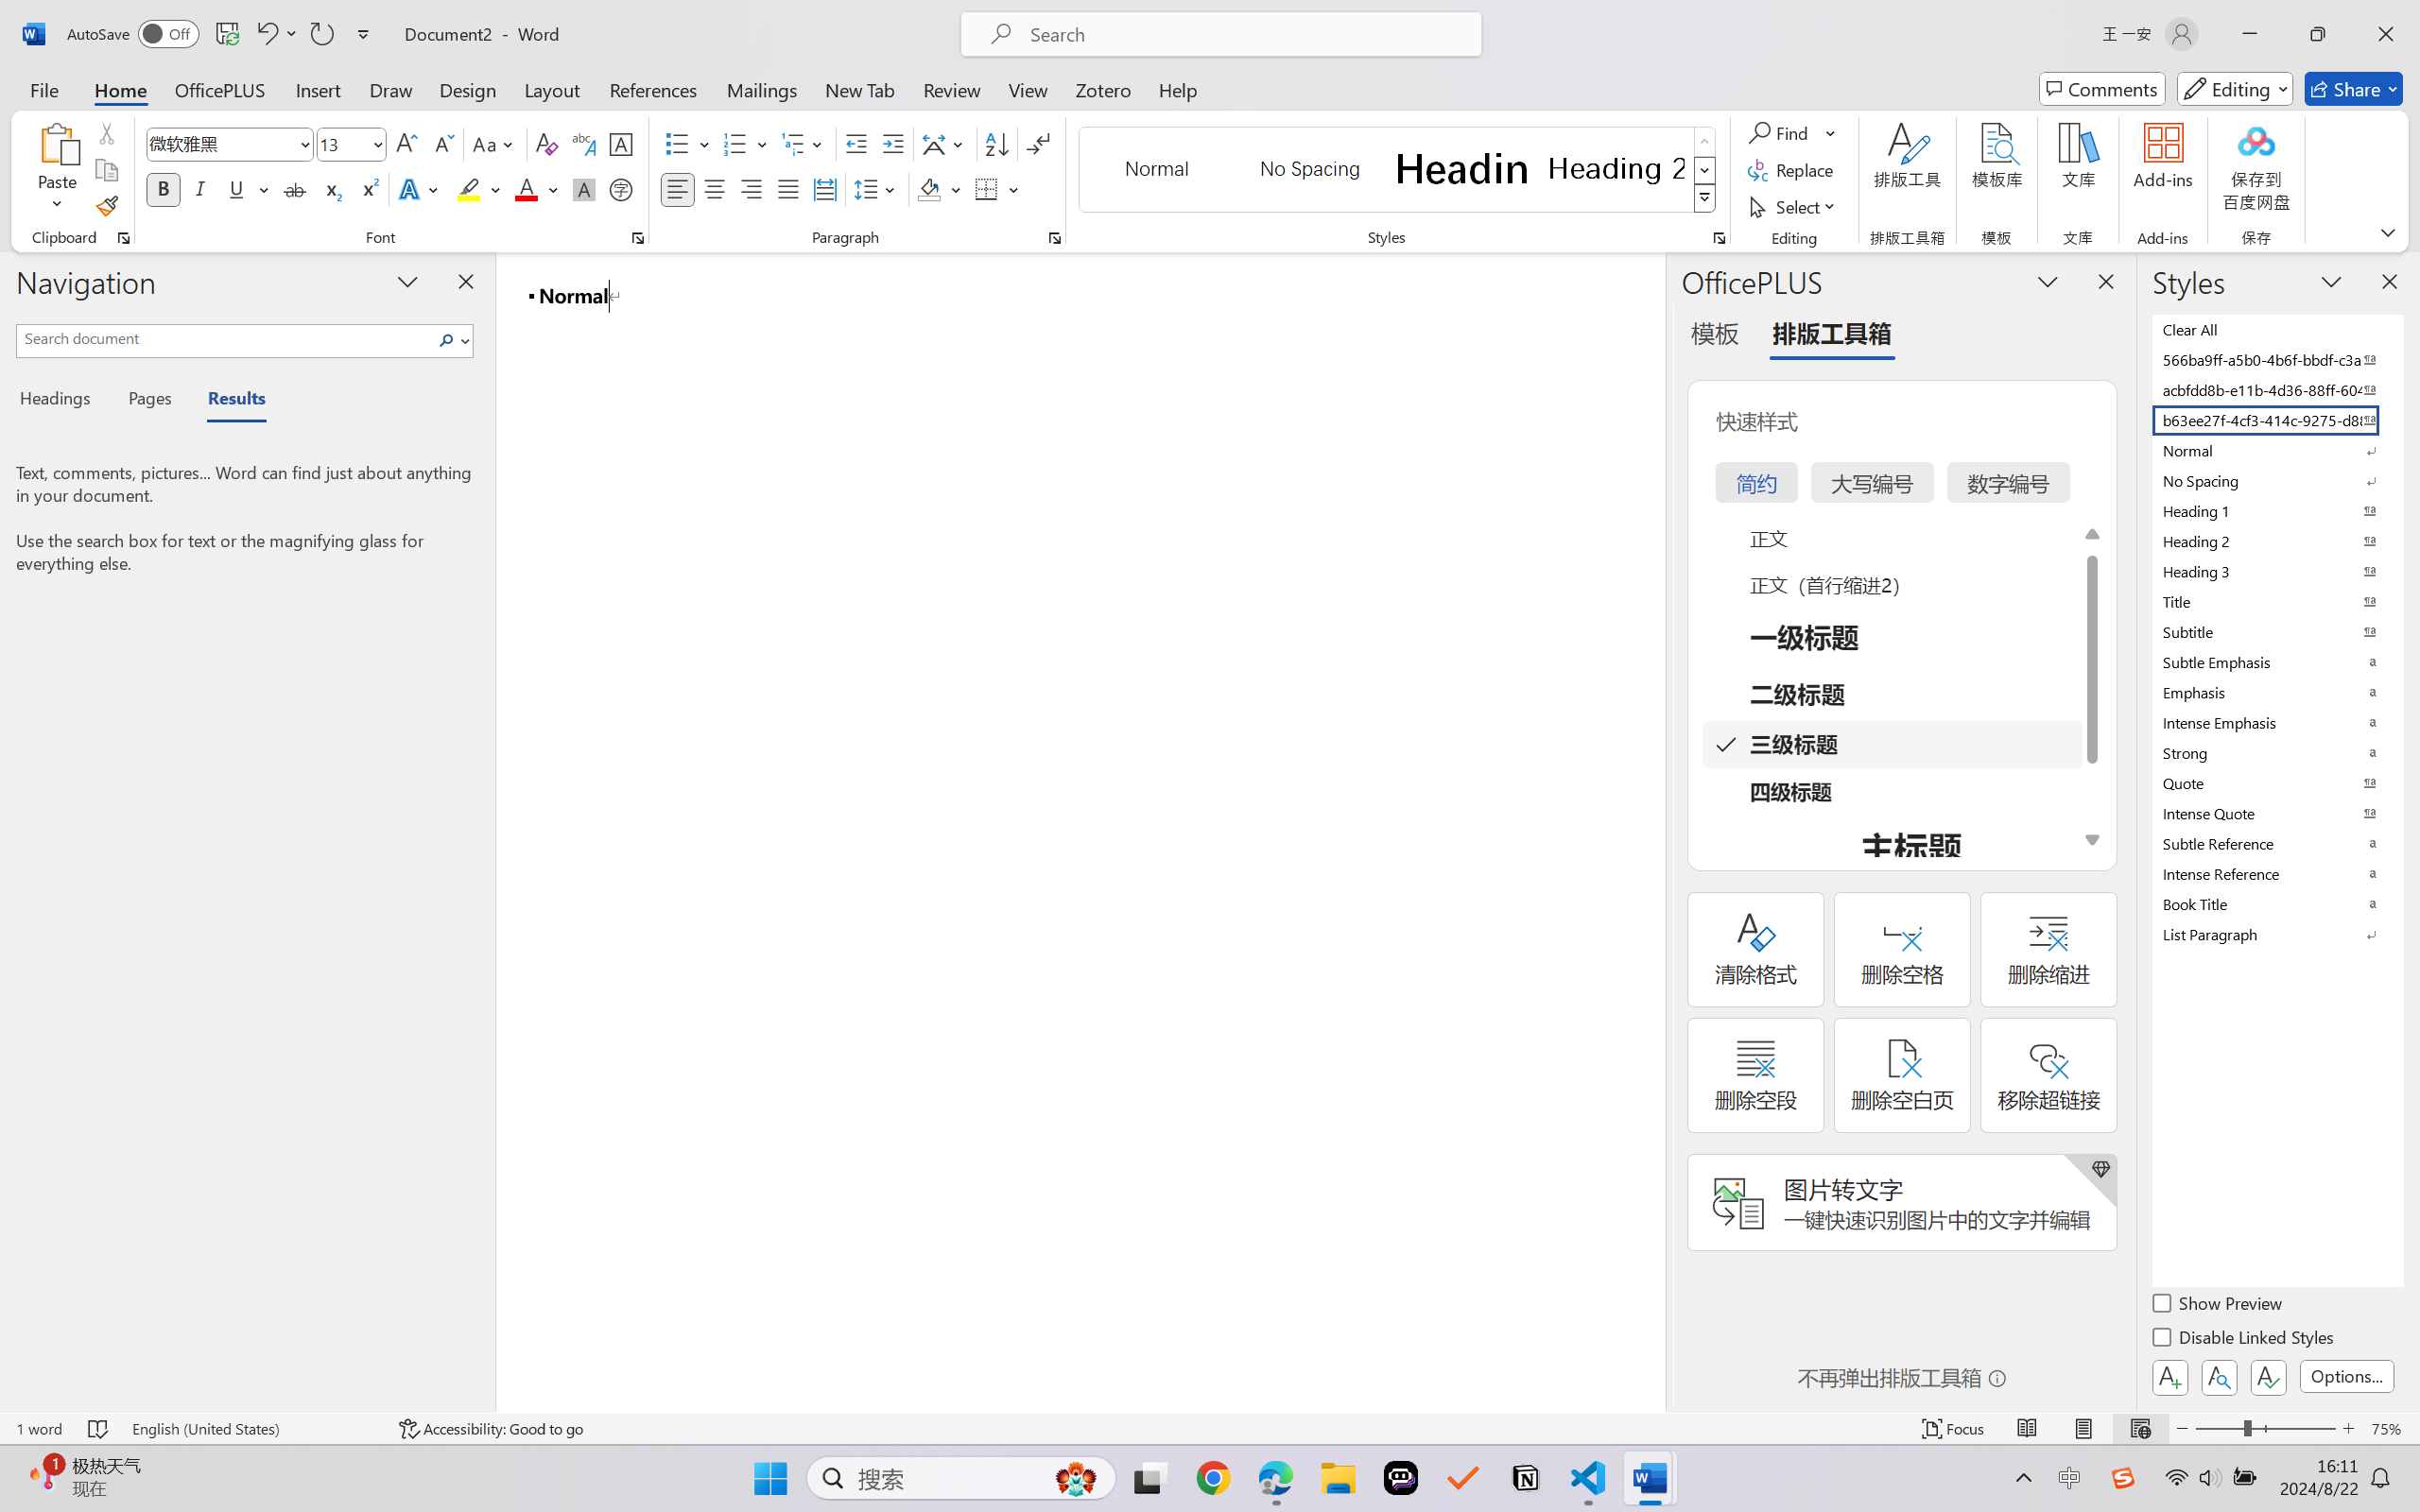 The height and width of the screenshot is (1512, 2420). What do you see at coordinates (582, 144) in the screenshot?
I see `Phonetic Guide...` at bounding box center [582, 144].